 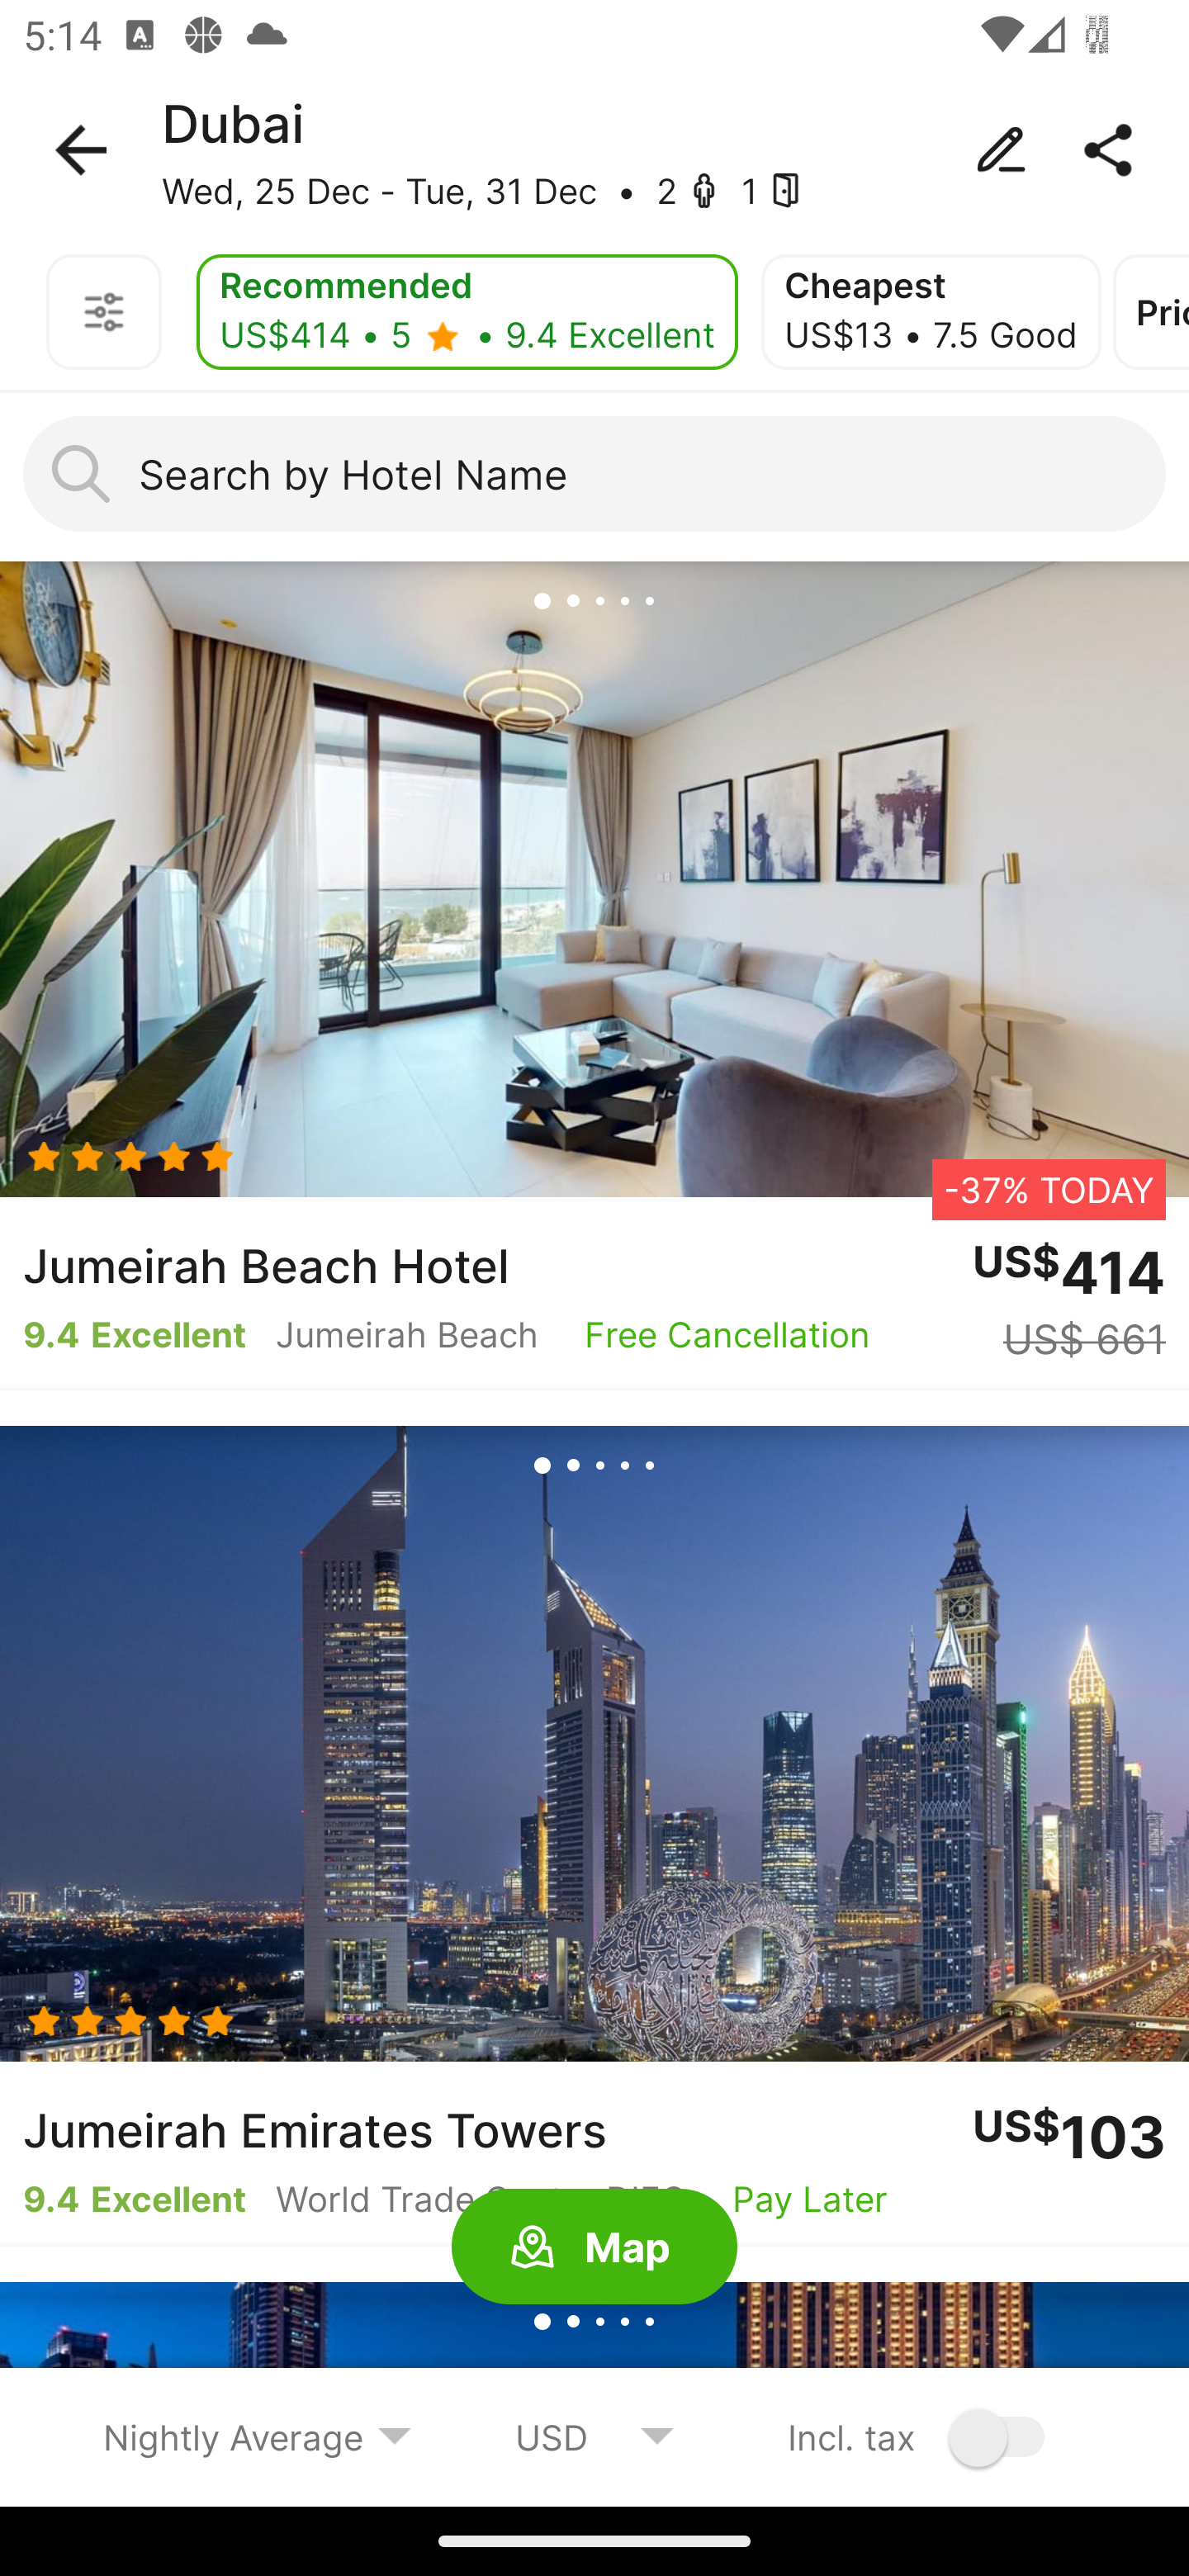 I want to click on Dubai Wed, 25 Dec - Tue, 31 Dec  •  2 -  1 -, so click(x=594, y=150).